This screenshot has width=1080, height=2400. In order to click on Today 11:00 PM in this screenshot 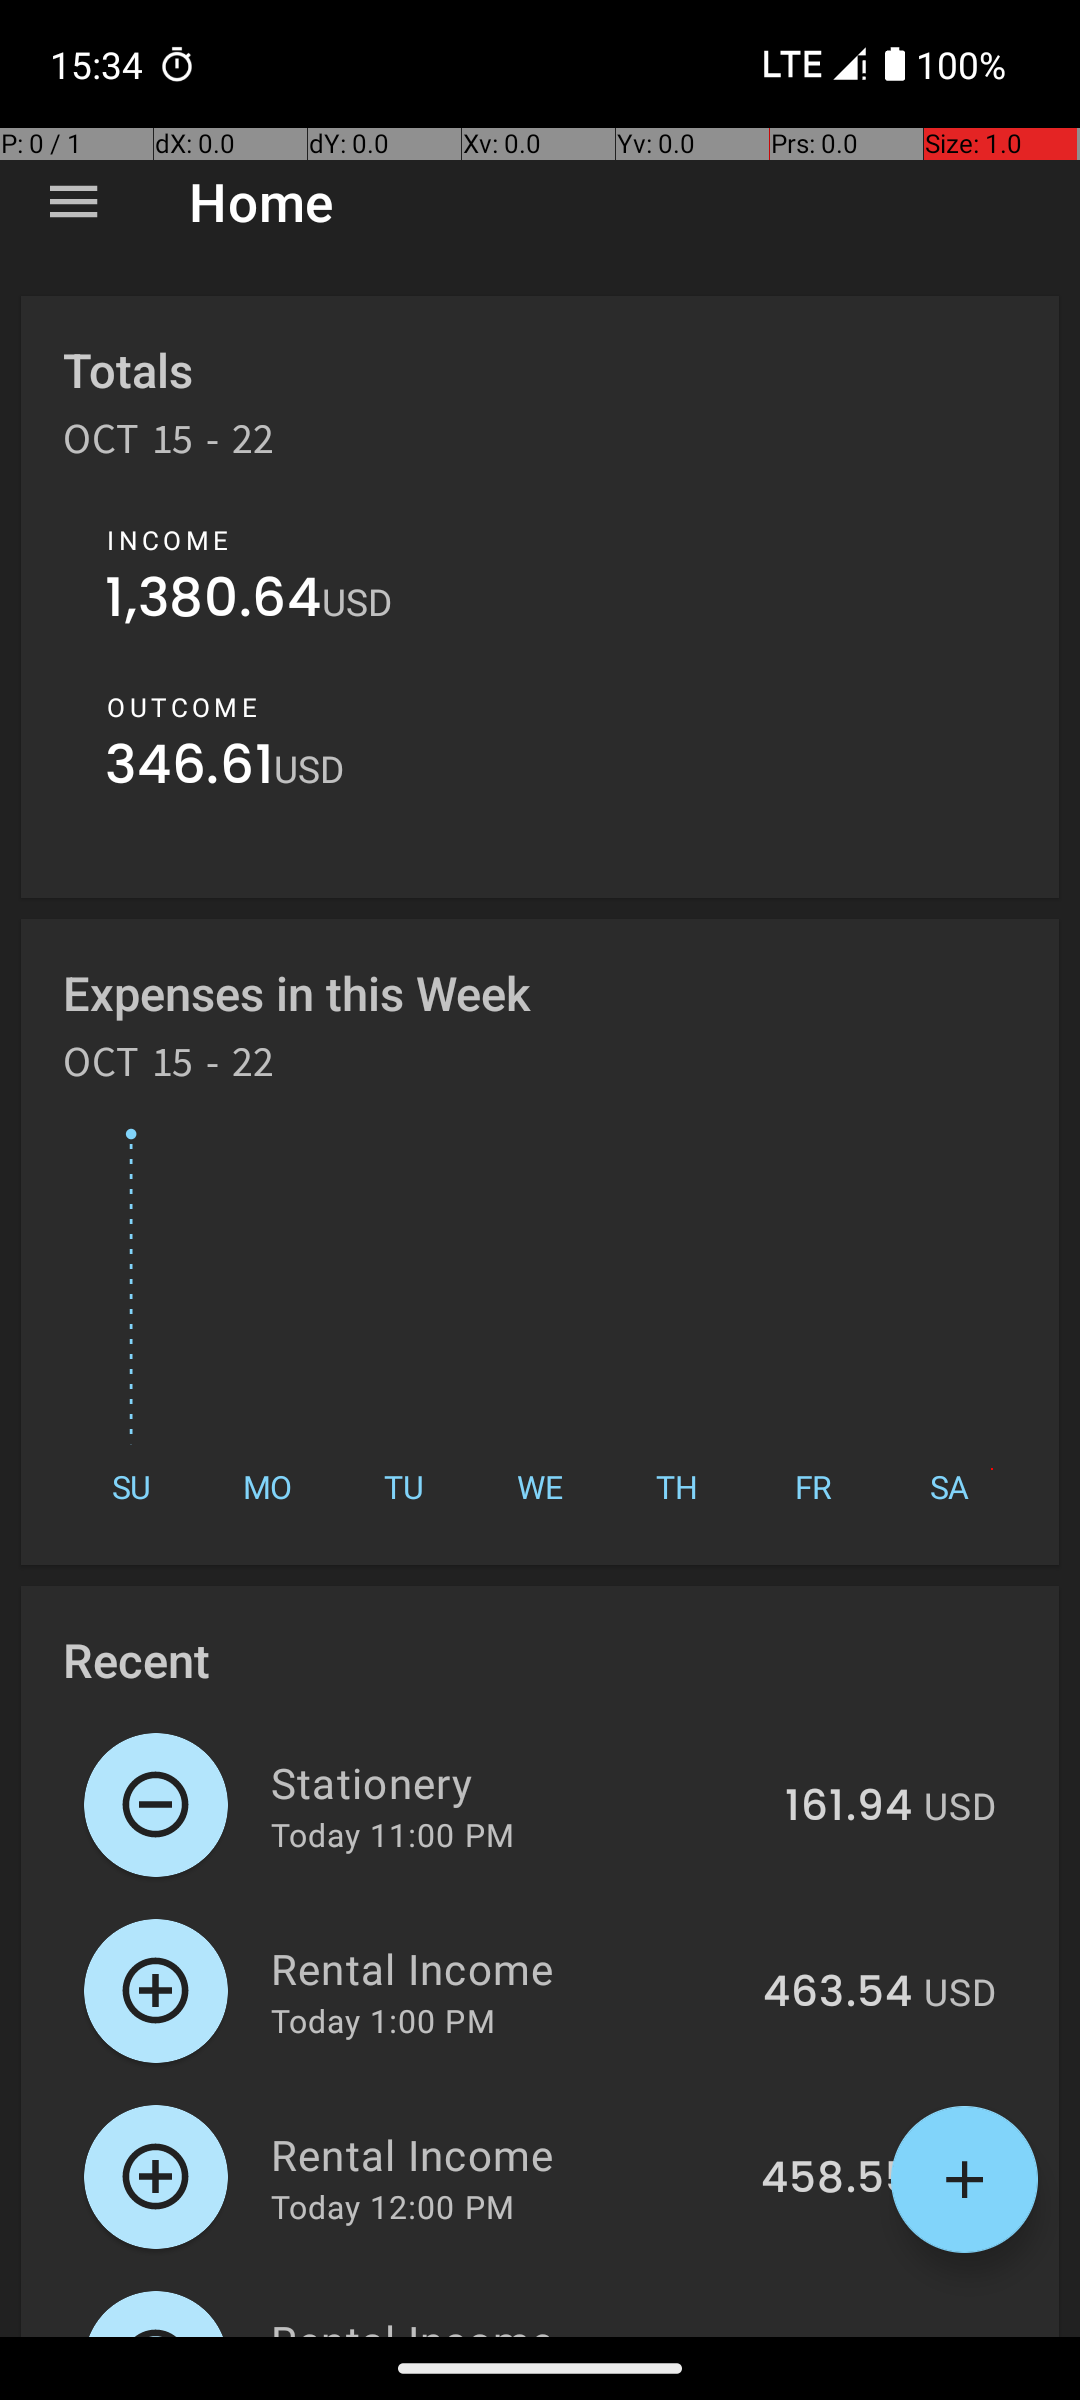, I will do `click(392, 1834)`.